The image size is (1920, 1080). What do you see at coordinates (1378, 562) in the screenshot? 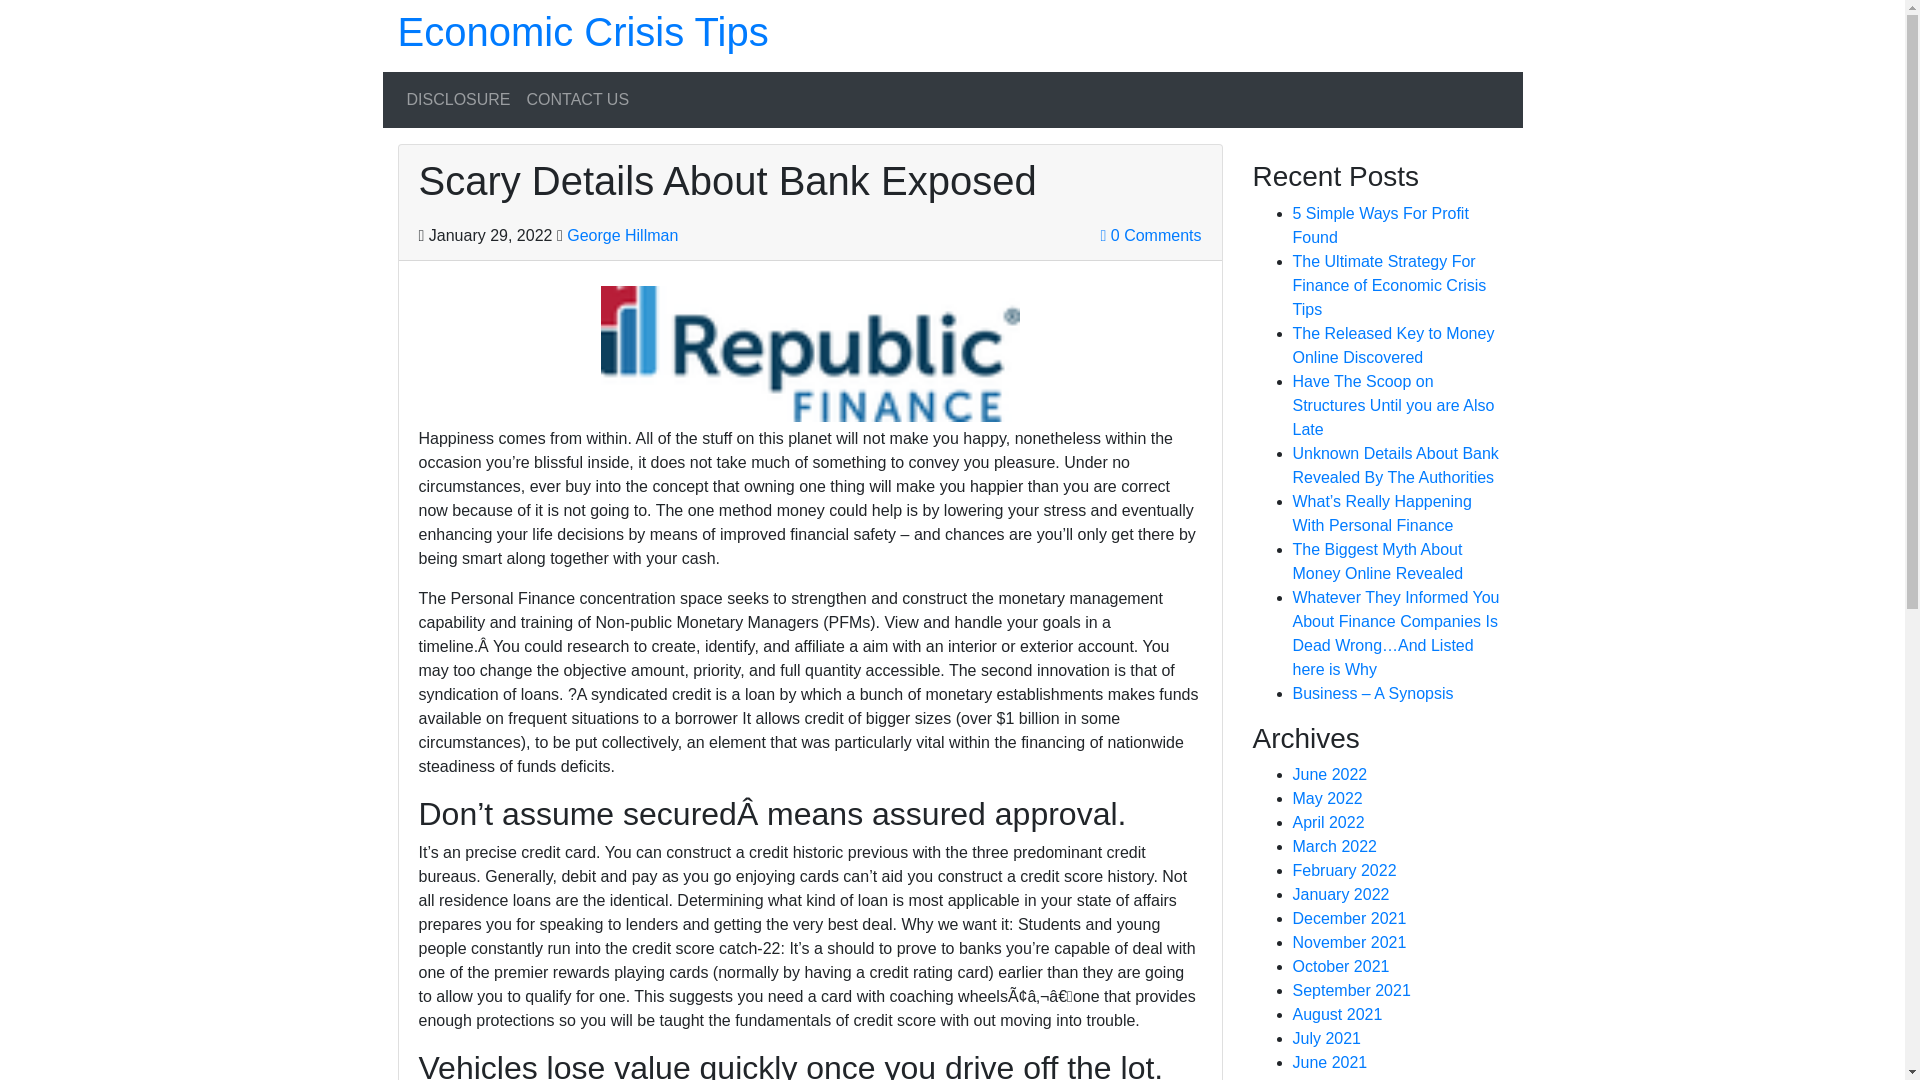
I see `The Biggest Myth About Money Online Revealed` at bounding box center [1378, 562].